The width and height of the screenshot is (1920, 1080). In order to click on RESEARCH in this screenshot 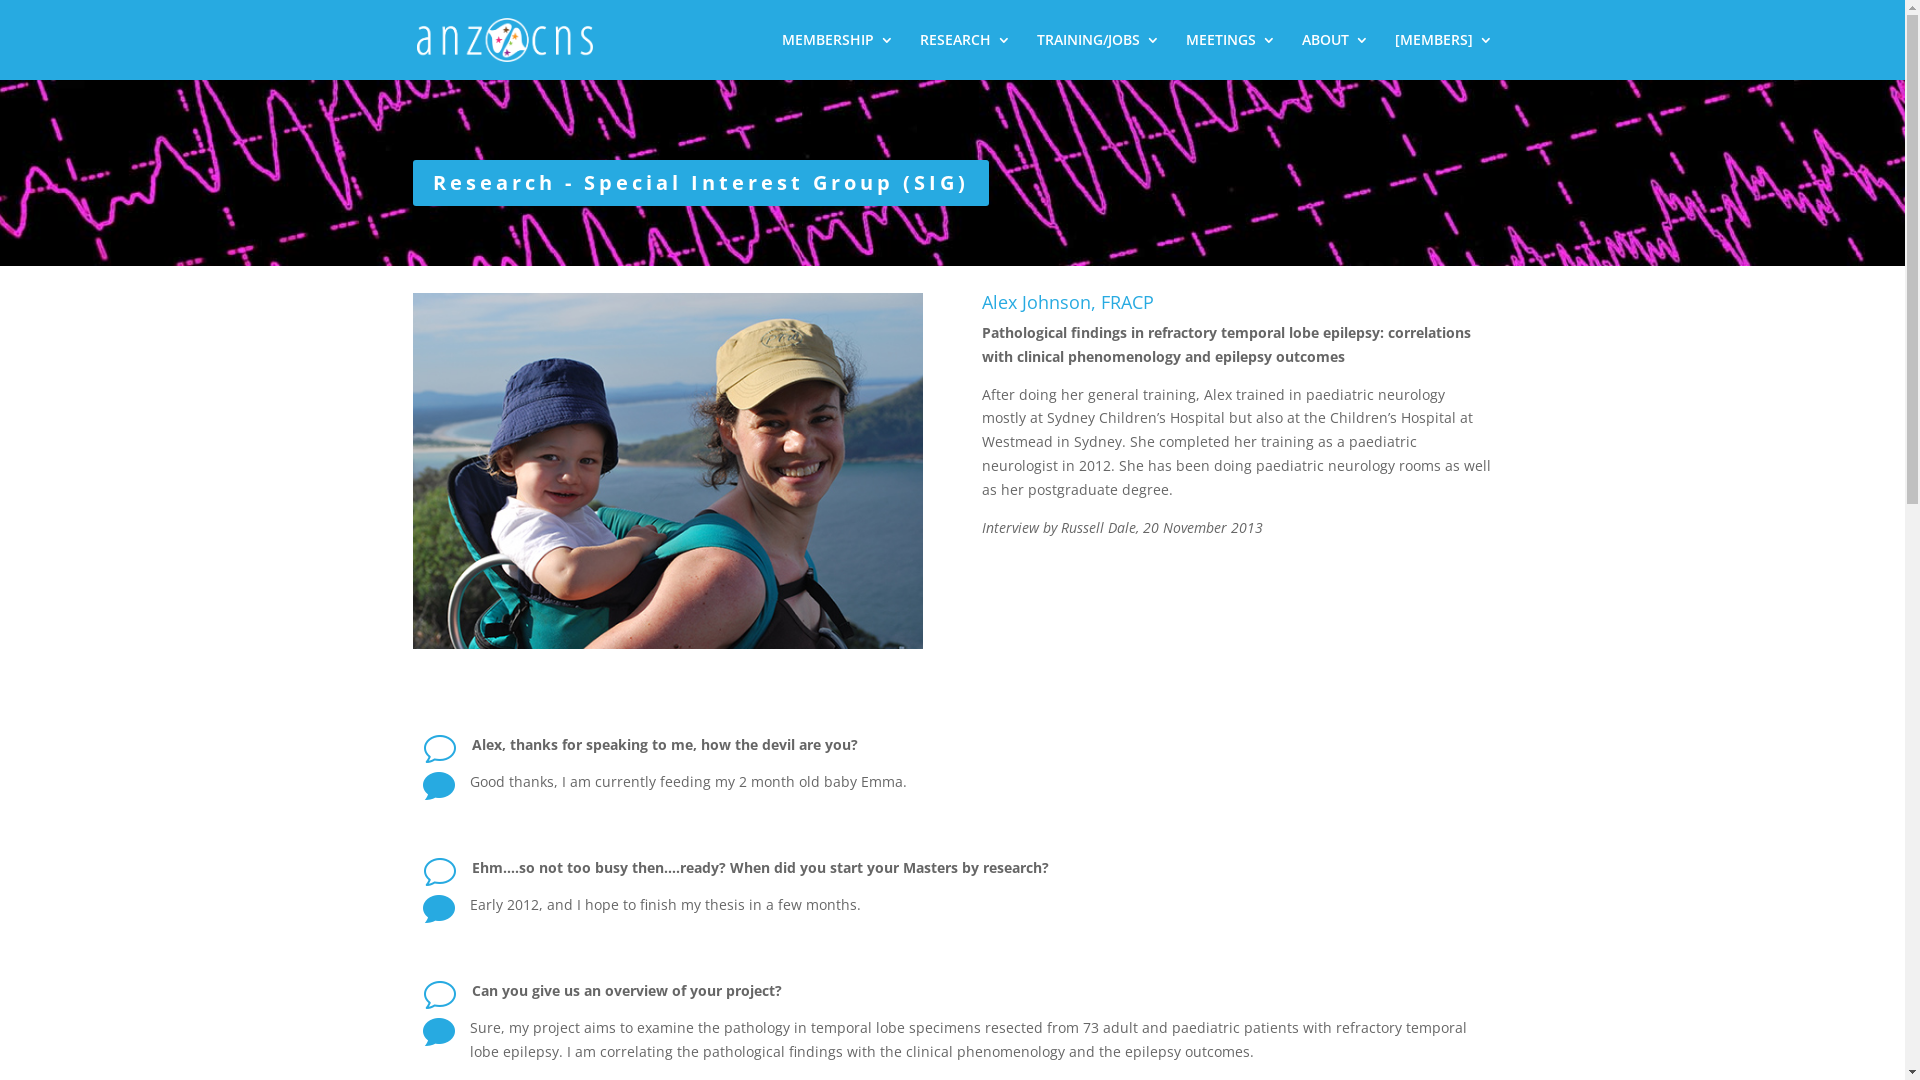, I will do `click(966, 56)`.